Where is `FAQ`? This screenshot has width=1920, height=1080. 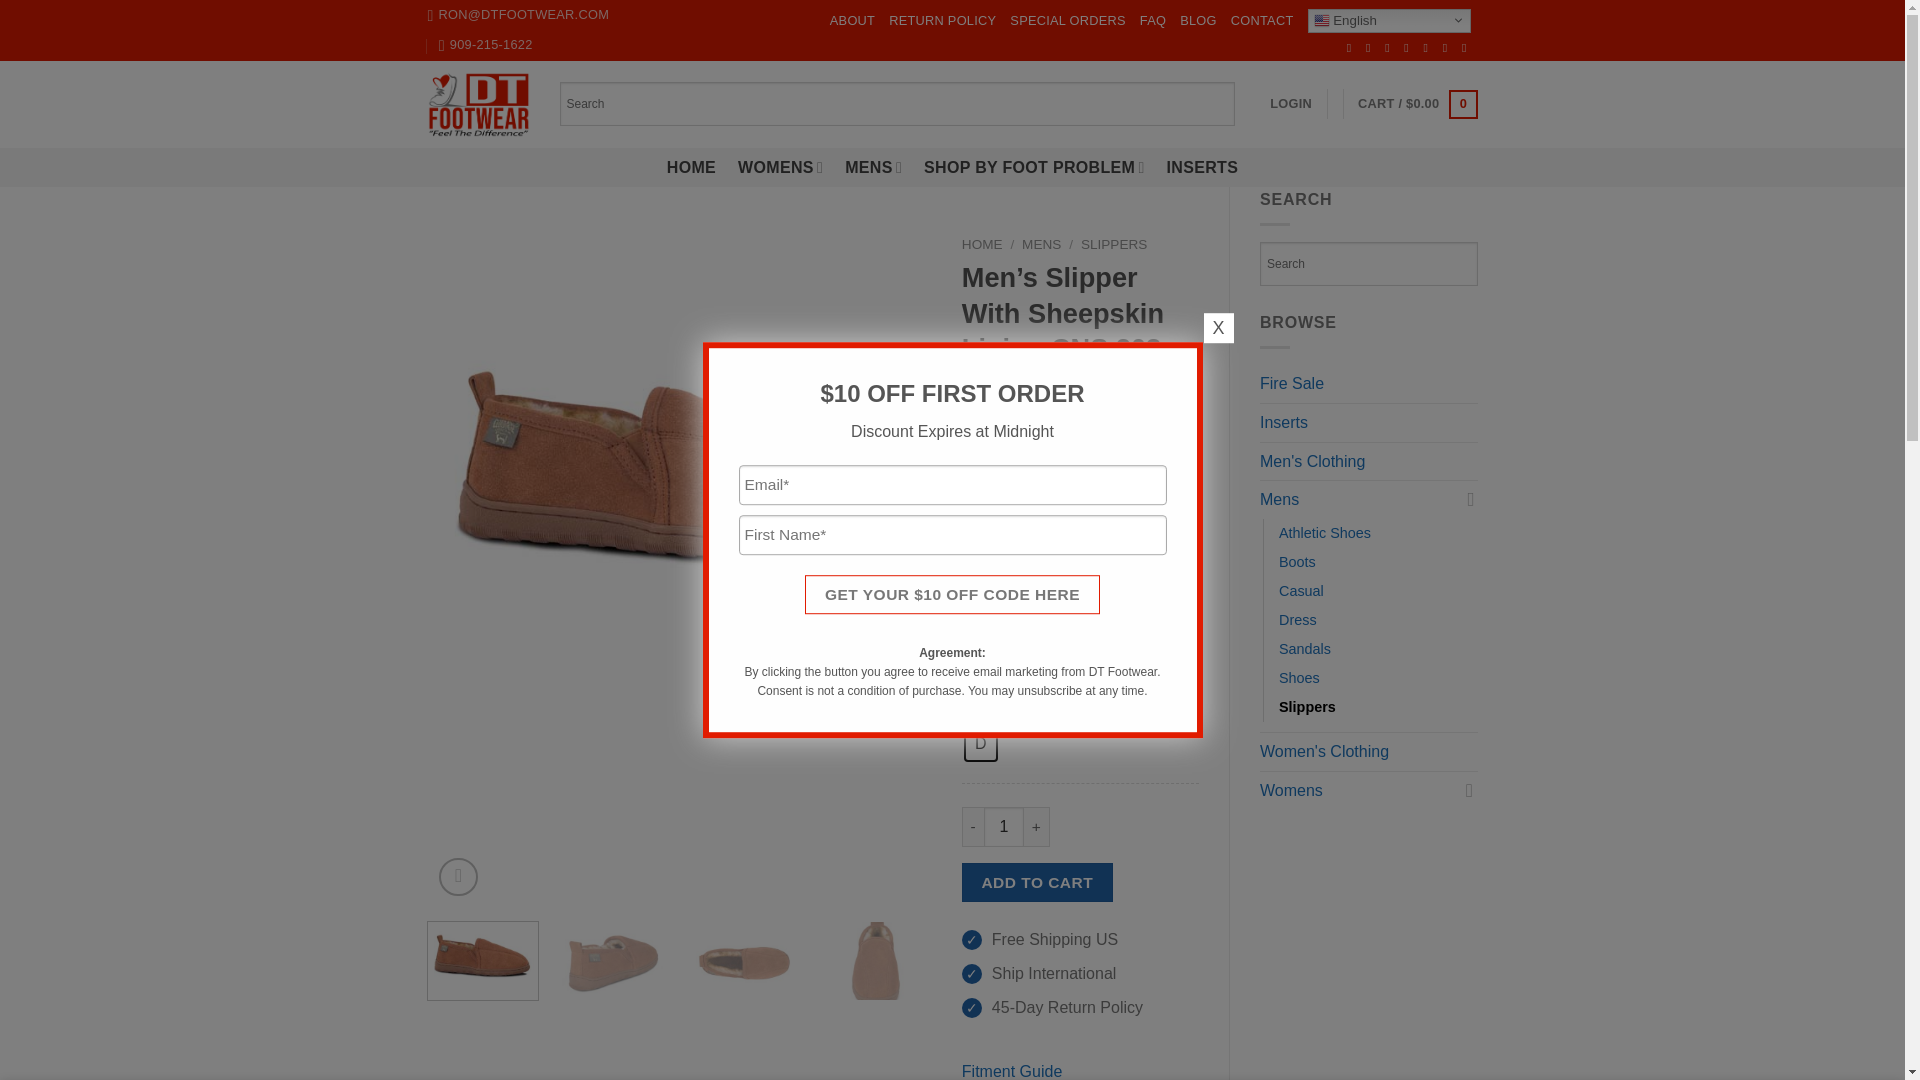 FAQ is located at coordinates (1152, 20).